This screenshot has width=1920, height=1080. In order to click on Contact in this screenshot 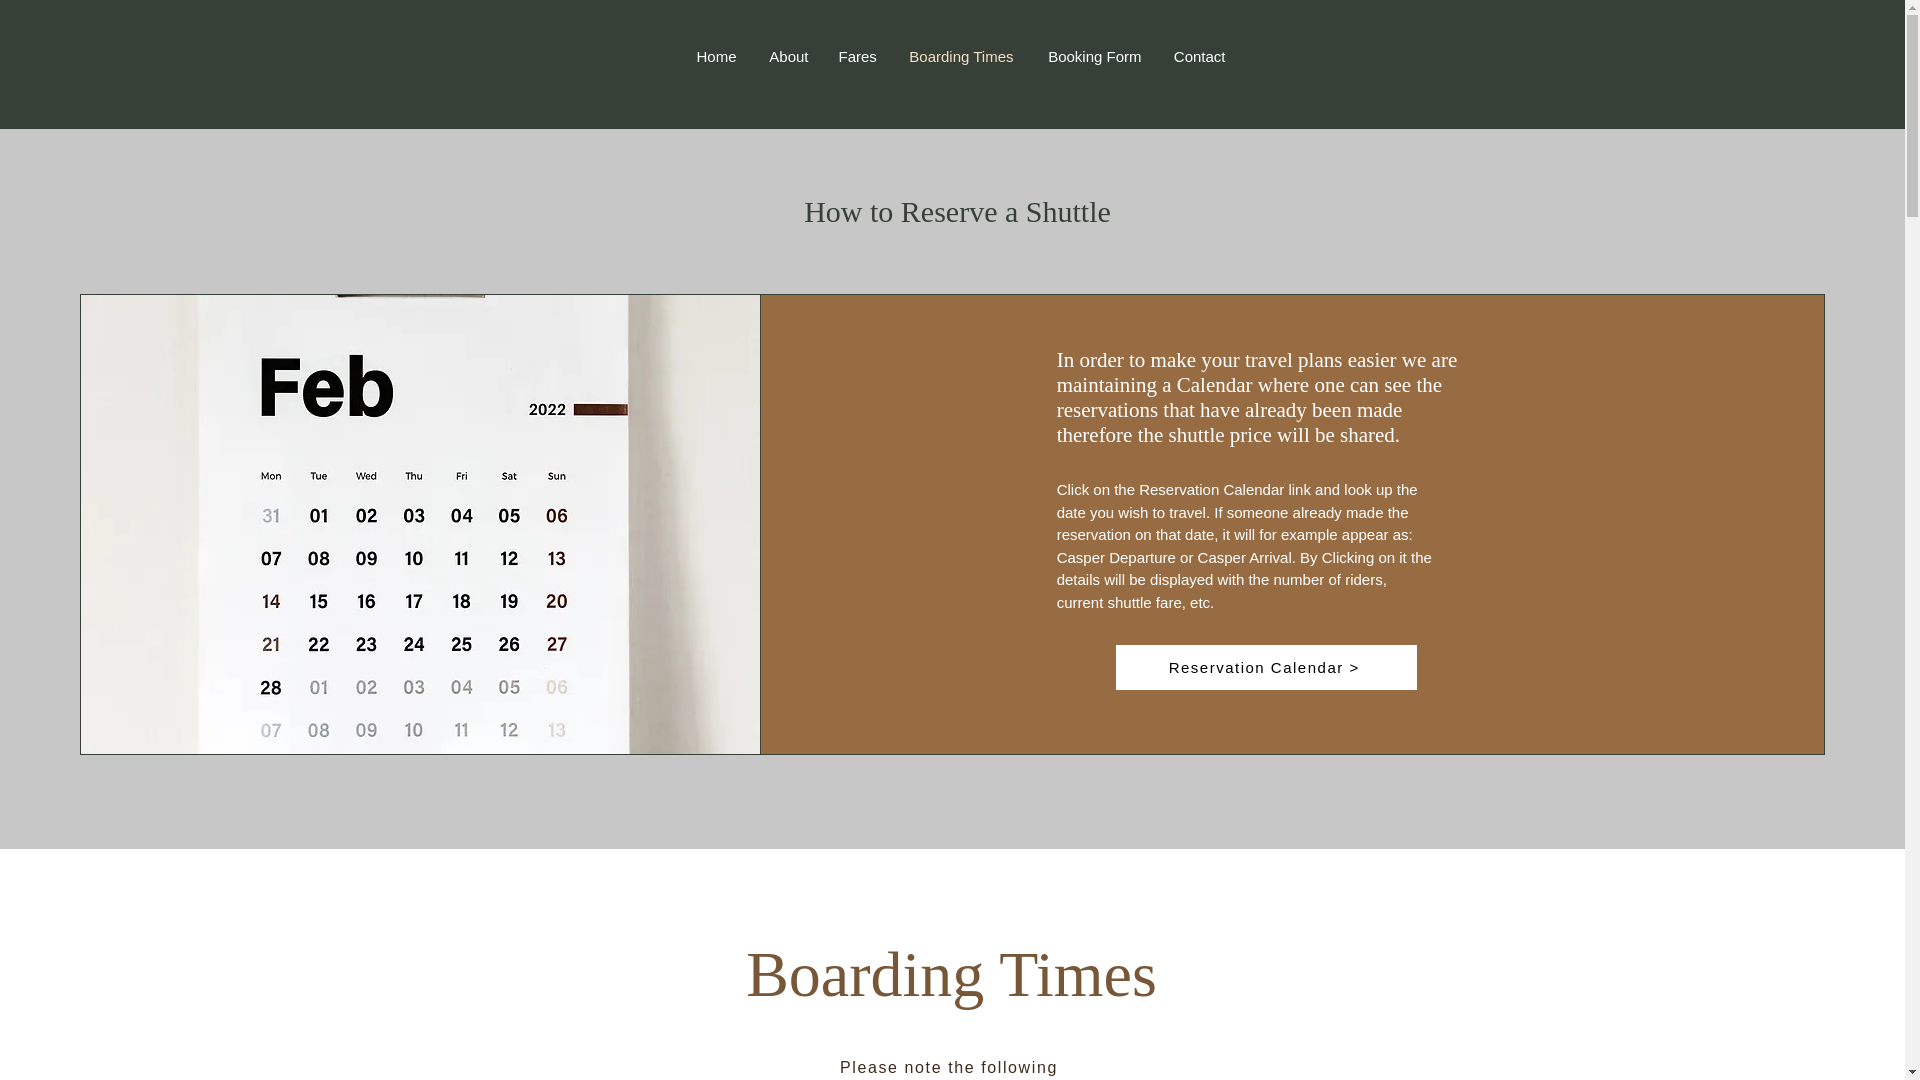, I will do `click(1198, 57)`.